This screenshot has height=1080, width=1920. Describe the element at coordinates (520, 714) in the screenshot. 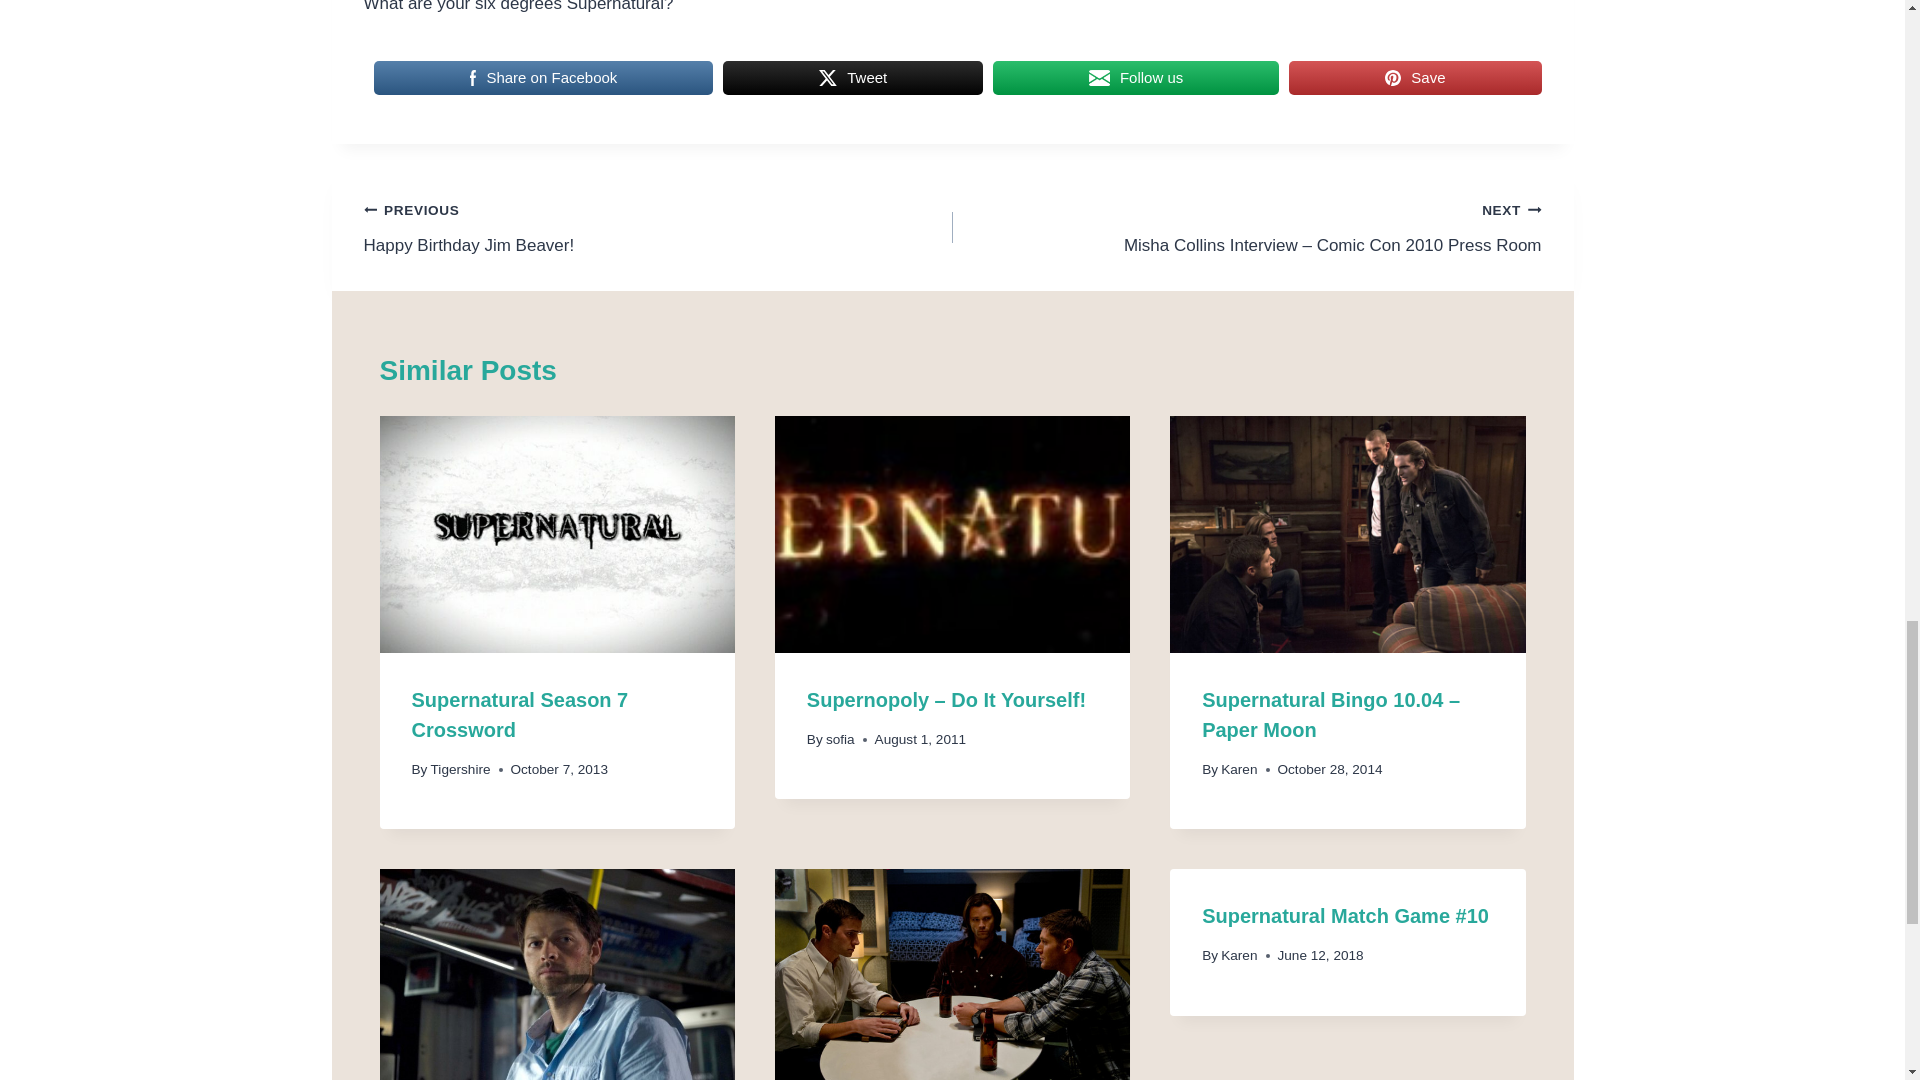

I see `Save` at that location.